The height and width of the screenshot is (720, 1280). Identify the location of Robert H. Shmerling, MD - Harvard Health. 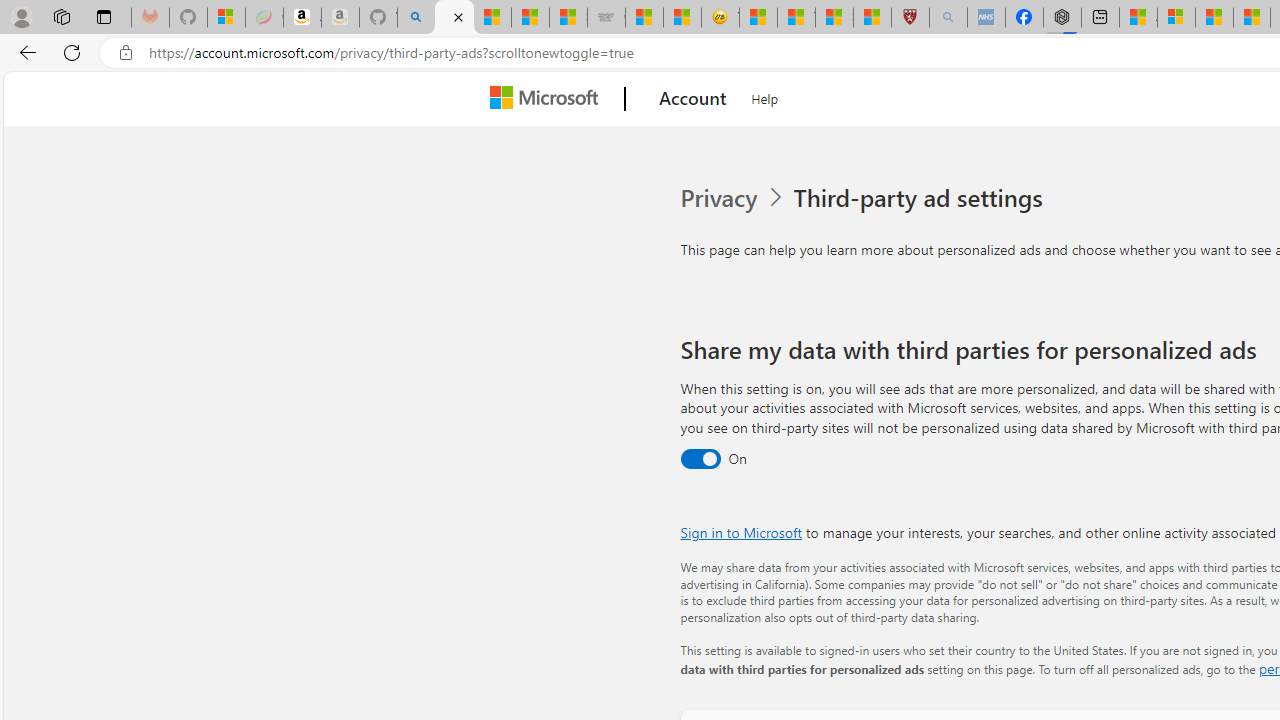
(910, 18).